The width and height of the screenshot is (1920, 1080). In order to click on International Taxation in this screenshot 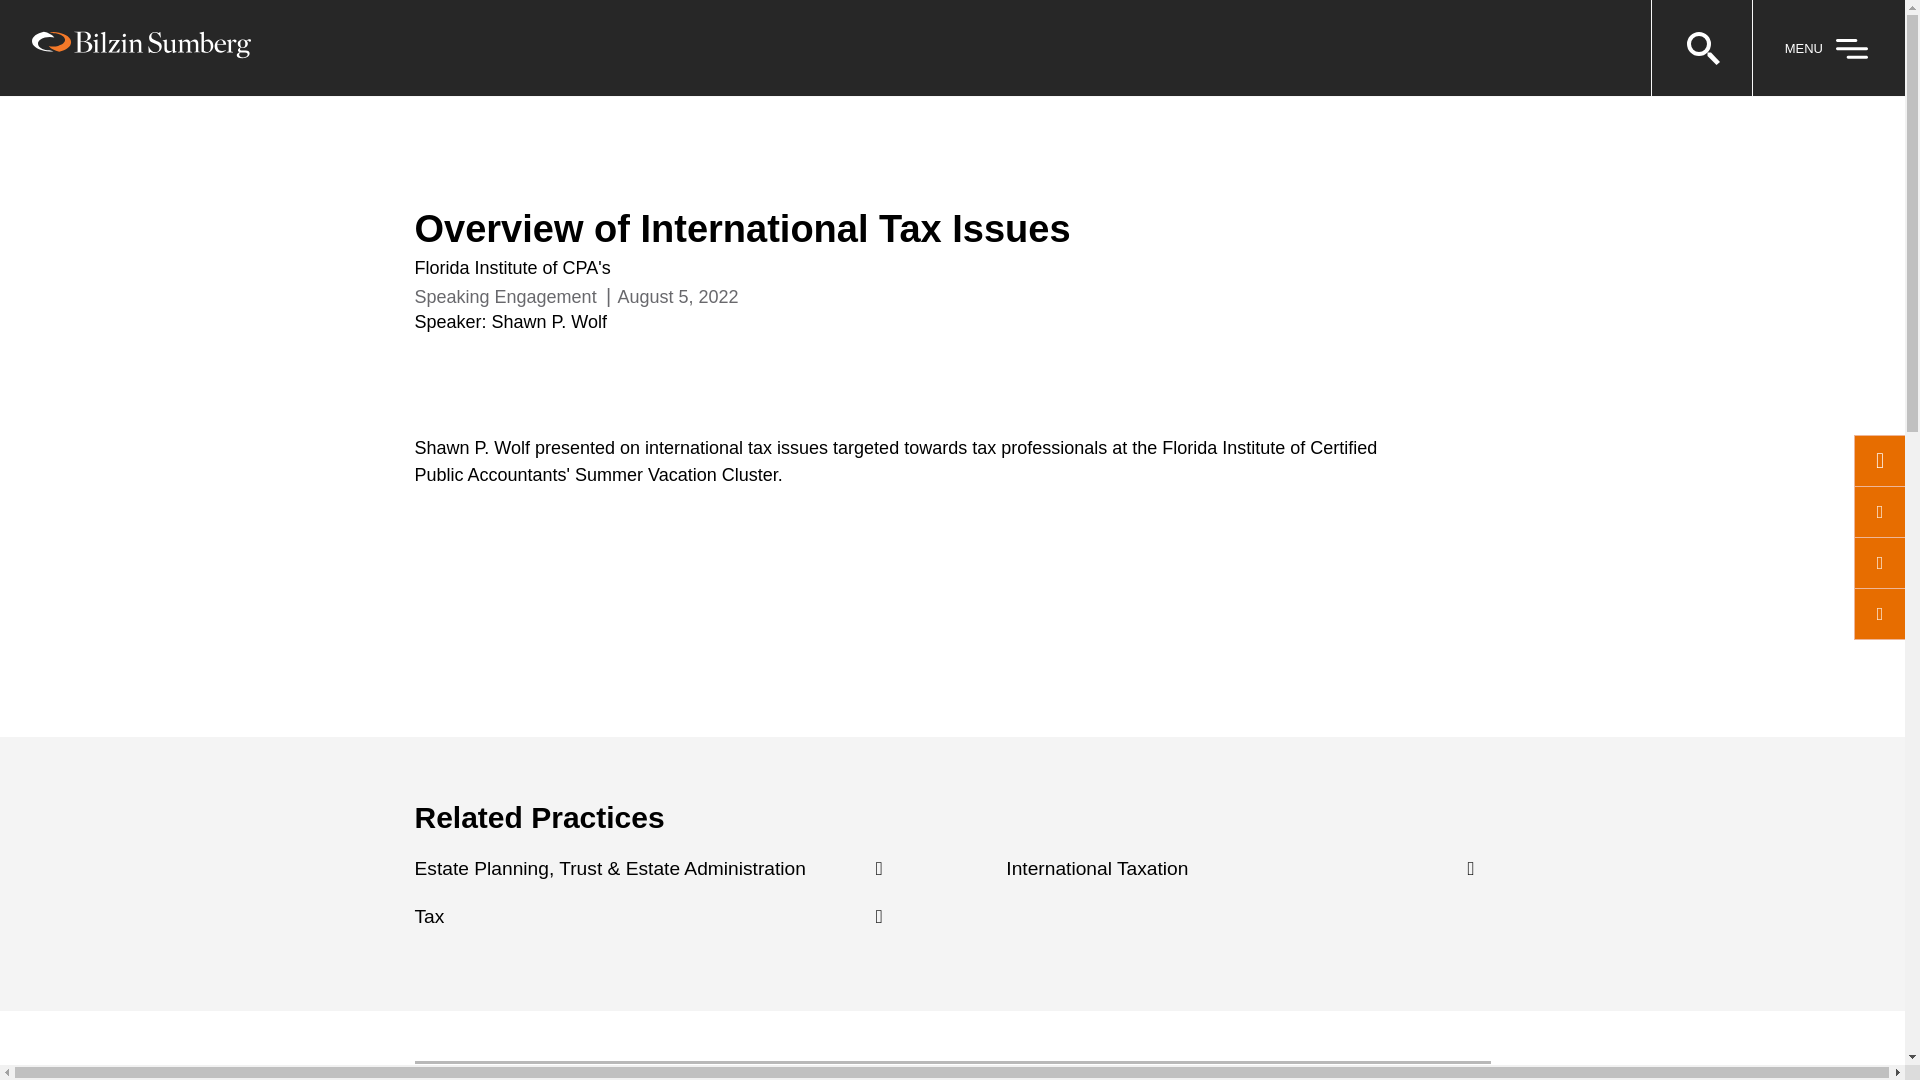, I will do `click(1097, 868)`.